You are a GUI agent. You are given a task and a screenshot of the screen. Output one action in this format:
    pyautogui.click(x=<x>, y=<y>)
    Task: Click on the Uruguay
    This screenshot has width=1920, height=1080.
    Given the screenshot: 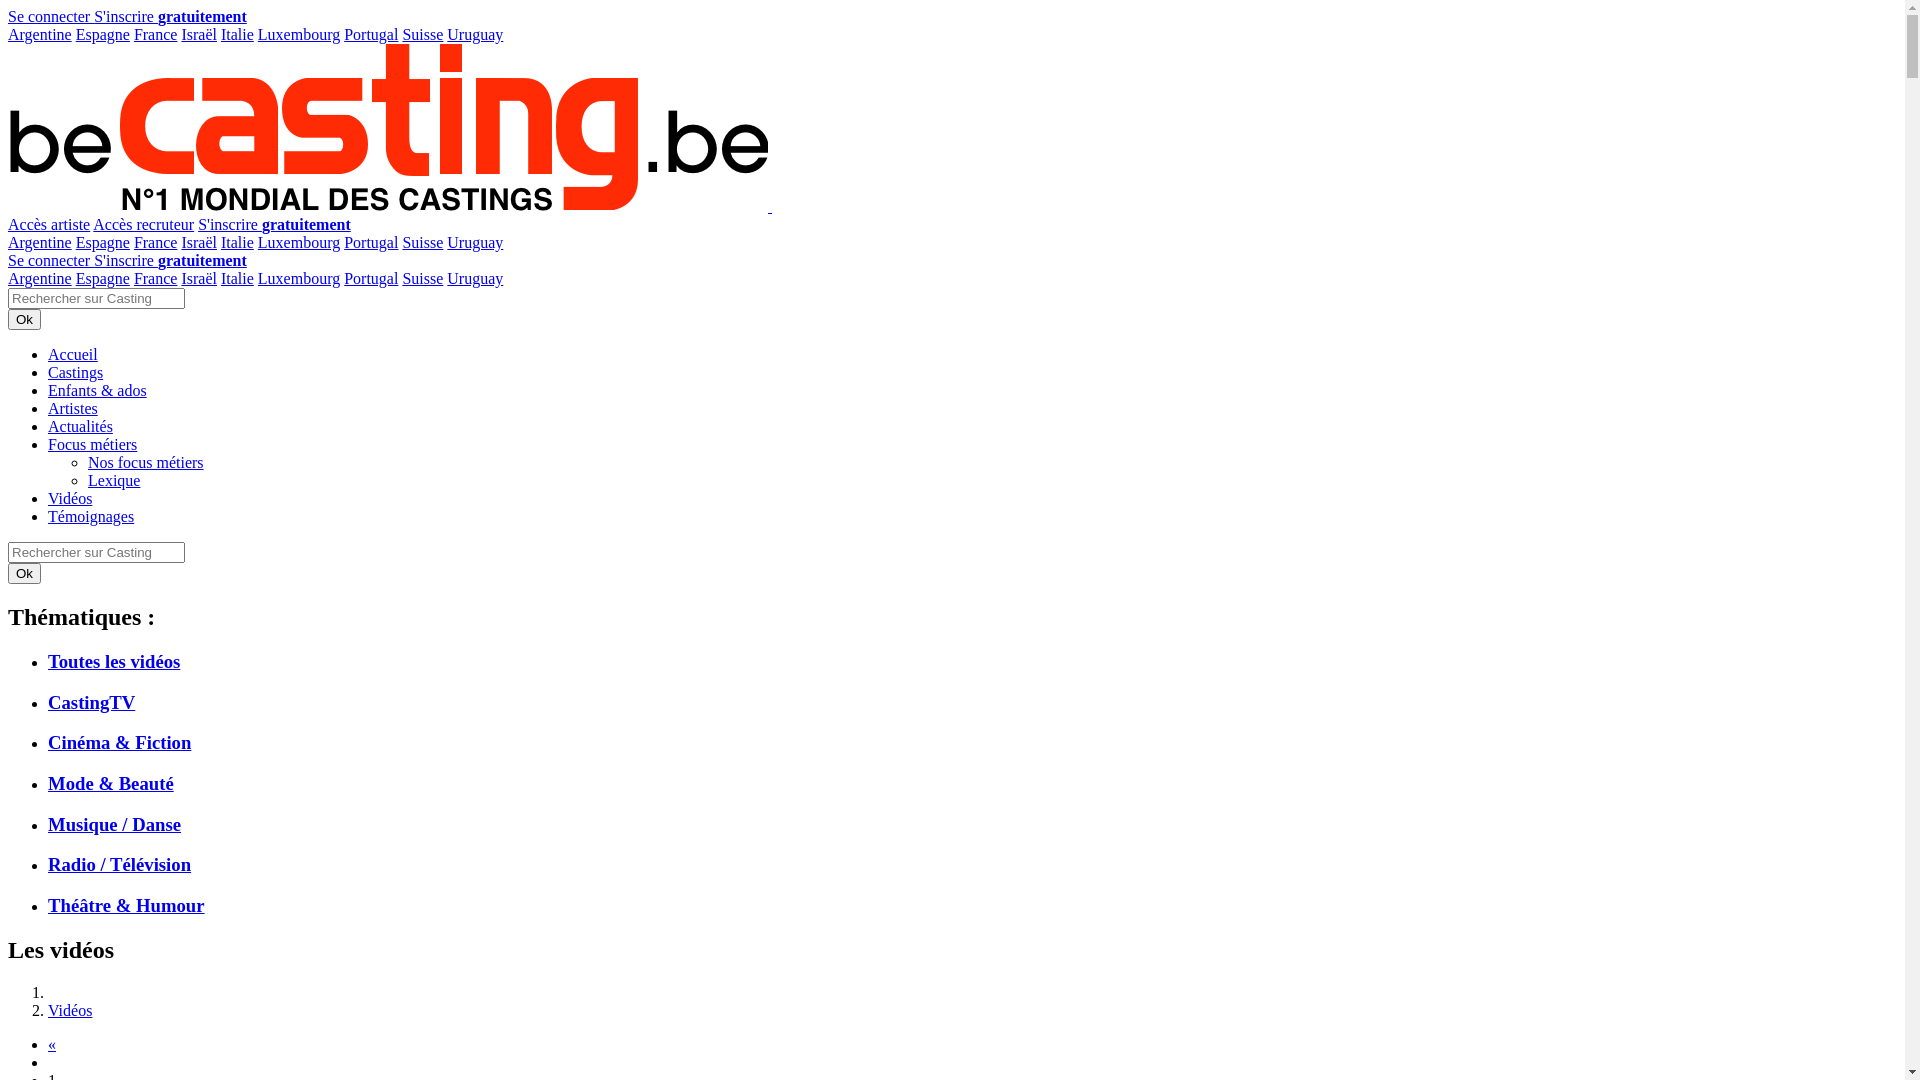 What is the action you would take?
    pyautogui.click(x=475, y=34)
    